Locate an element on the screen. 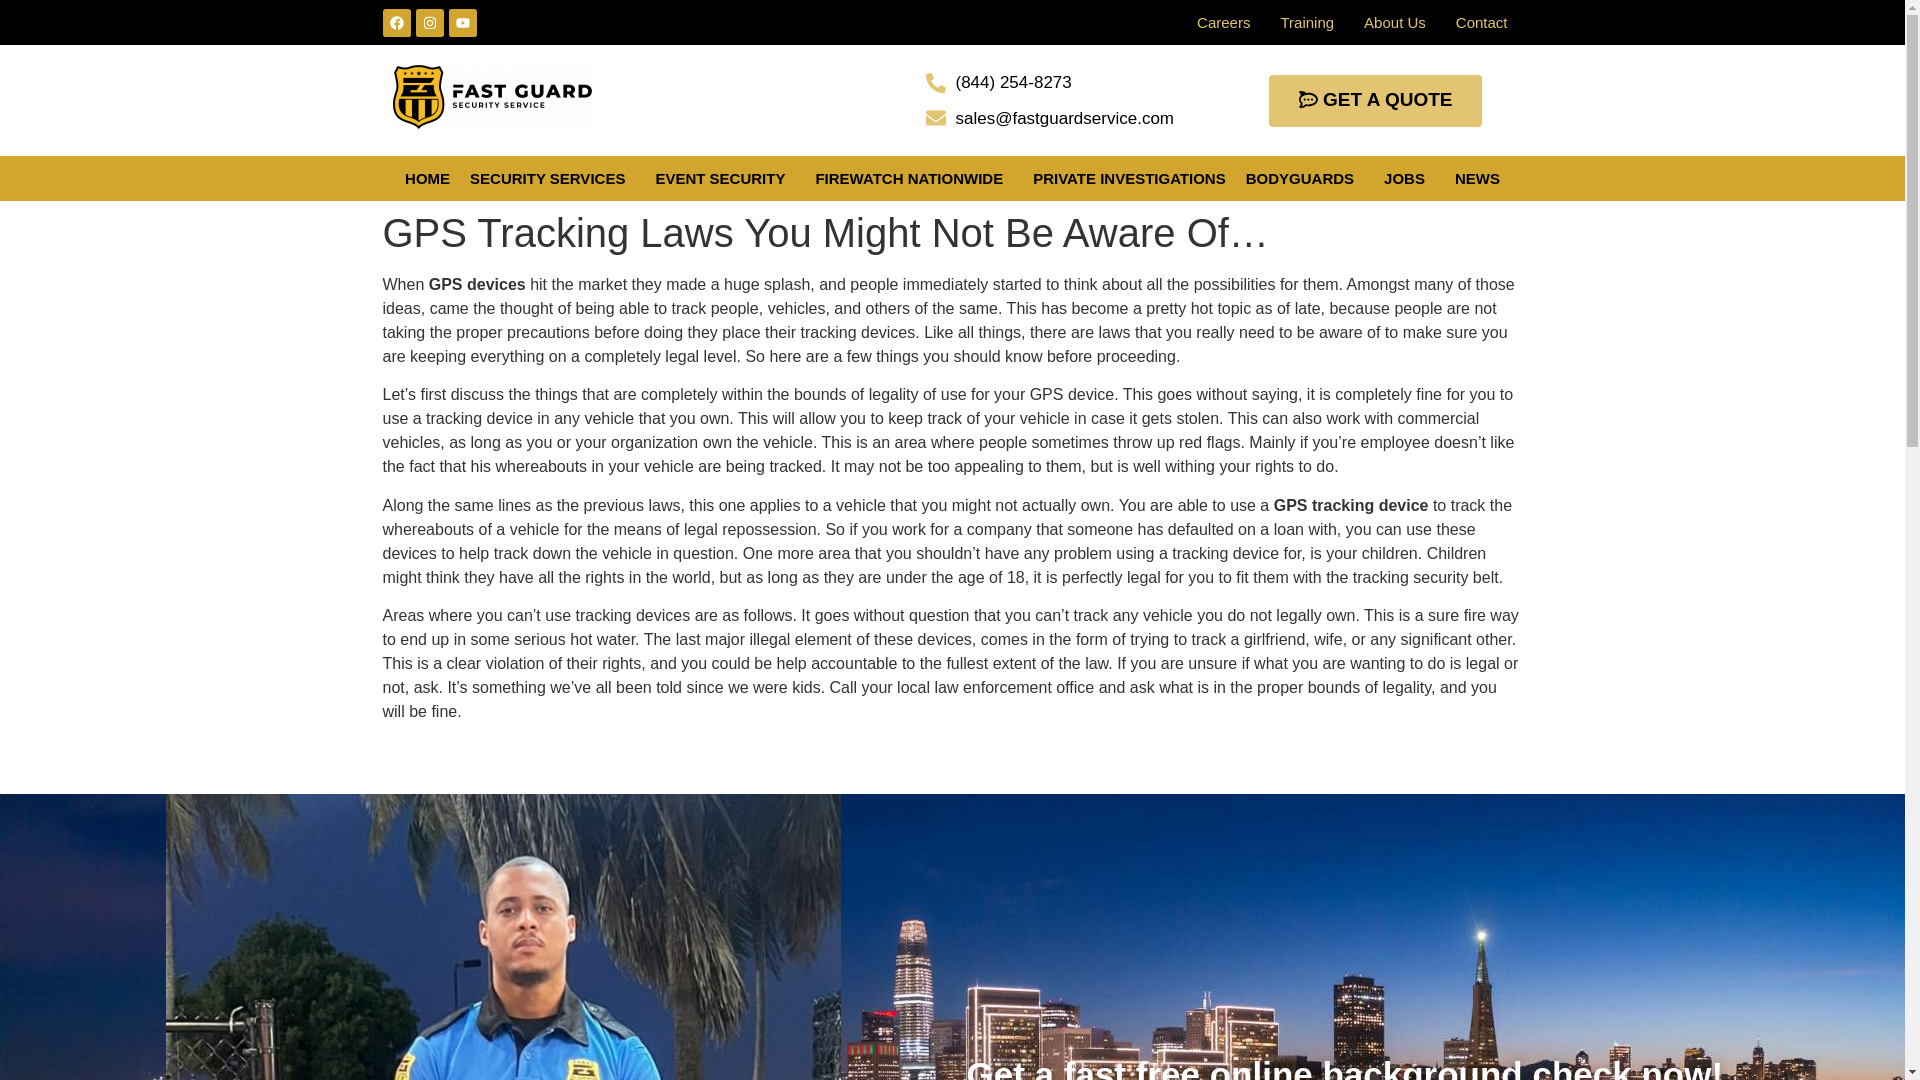 This screenshot has height=1080, width=1920. HOME is located at coordinates (428, 178).